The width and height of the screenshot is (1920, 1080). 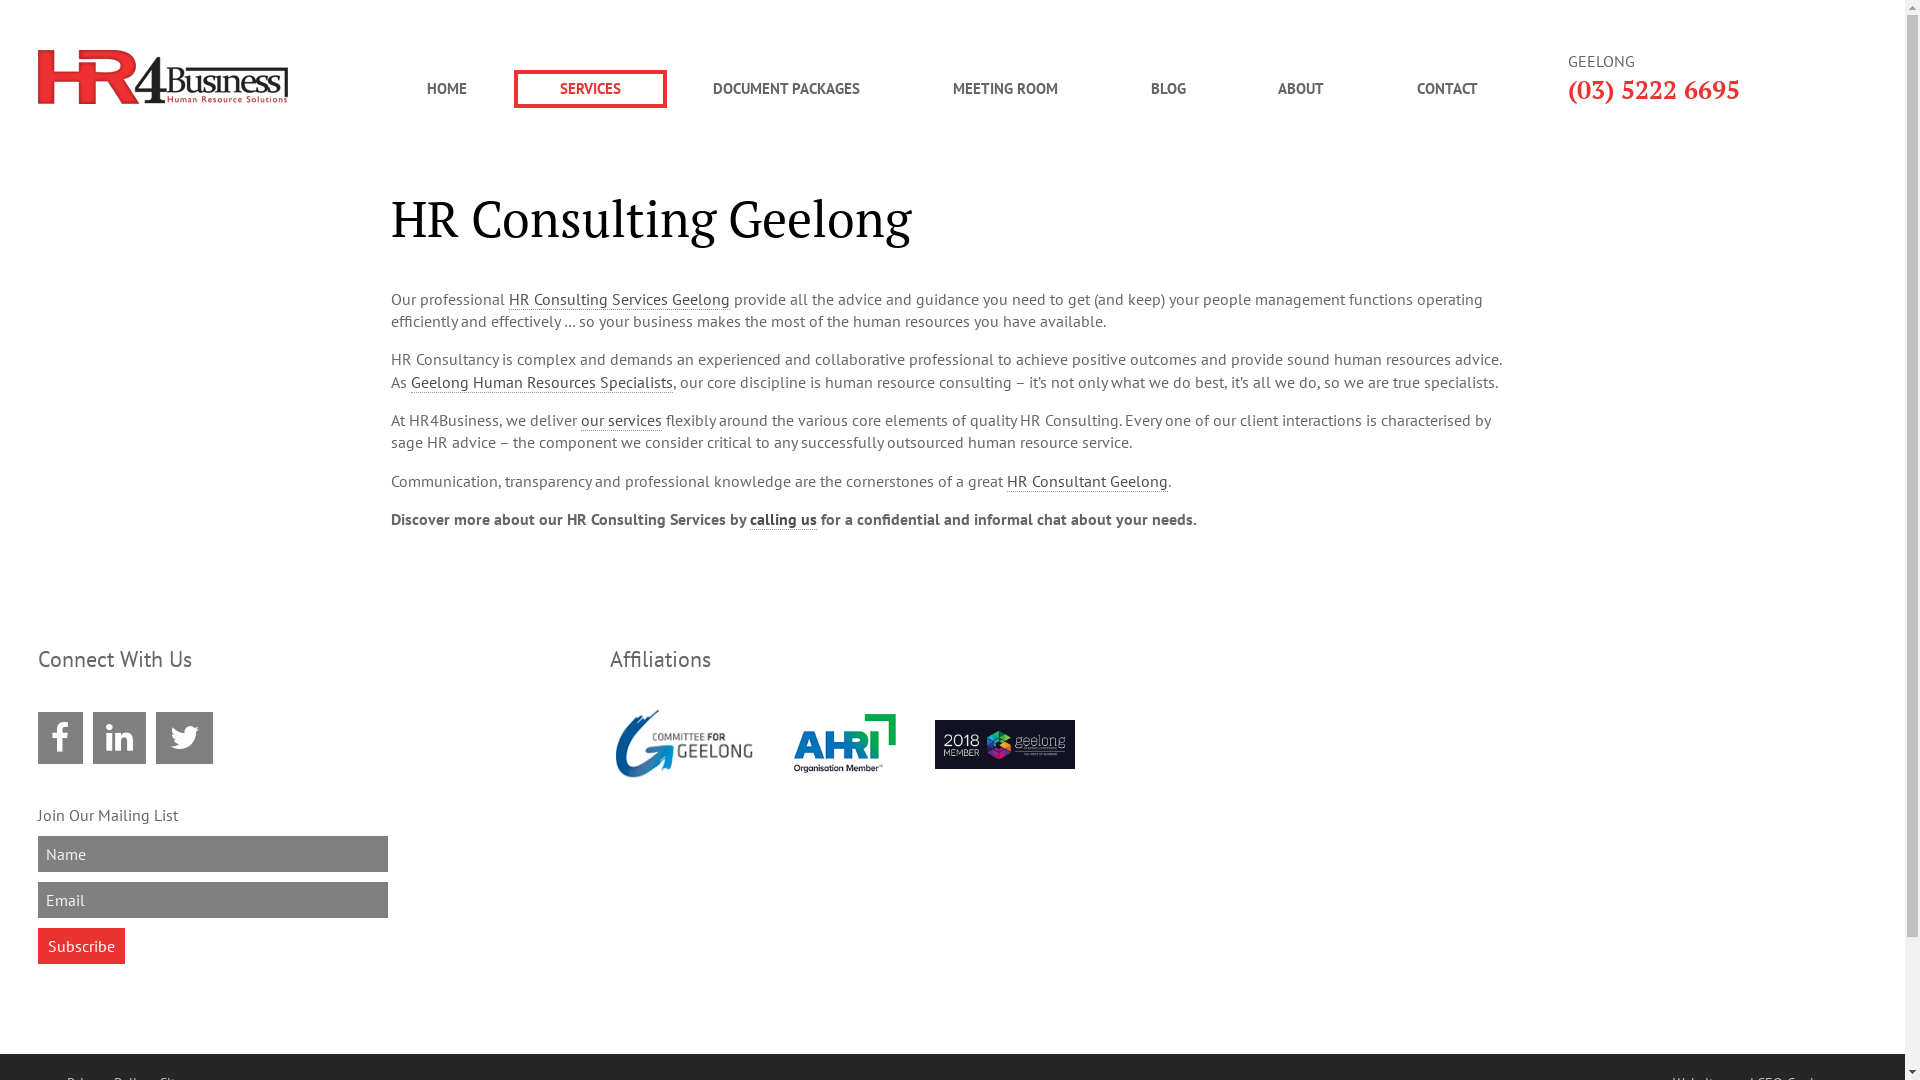 What do you see at coordinates (1088, 482) in the screenshot?
I see `HR Consultant Geelong` at bounding box center [1088, 482].